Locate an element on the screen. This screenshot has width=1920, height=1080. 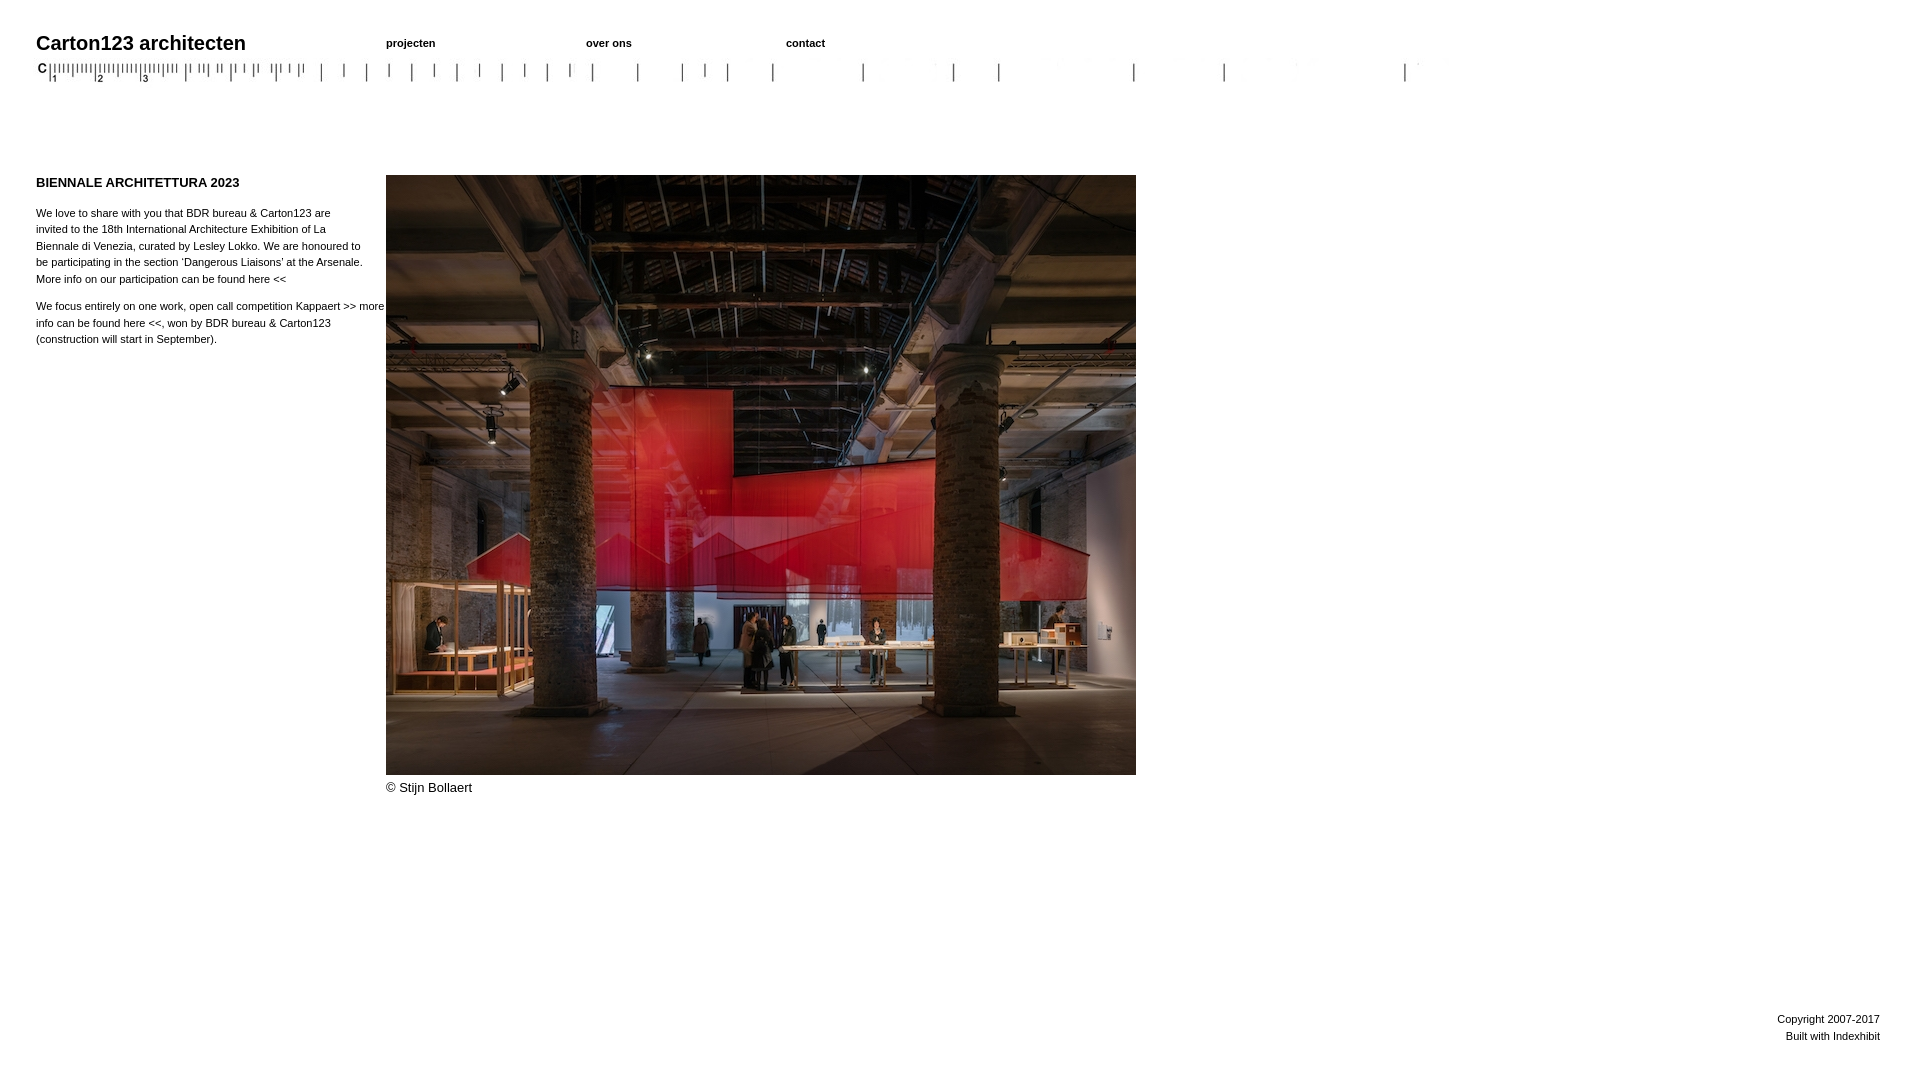
contact is located at coordinates (806, 43).